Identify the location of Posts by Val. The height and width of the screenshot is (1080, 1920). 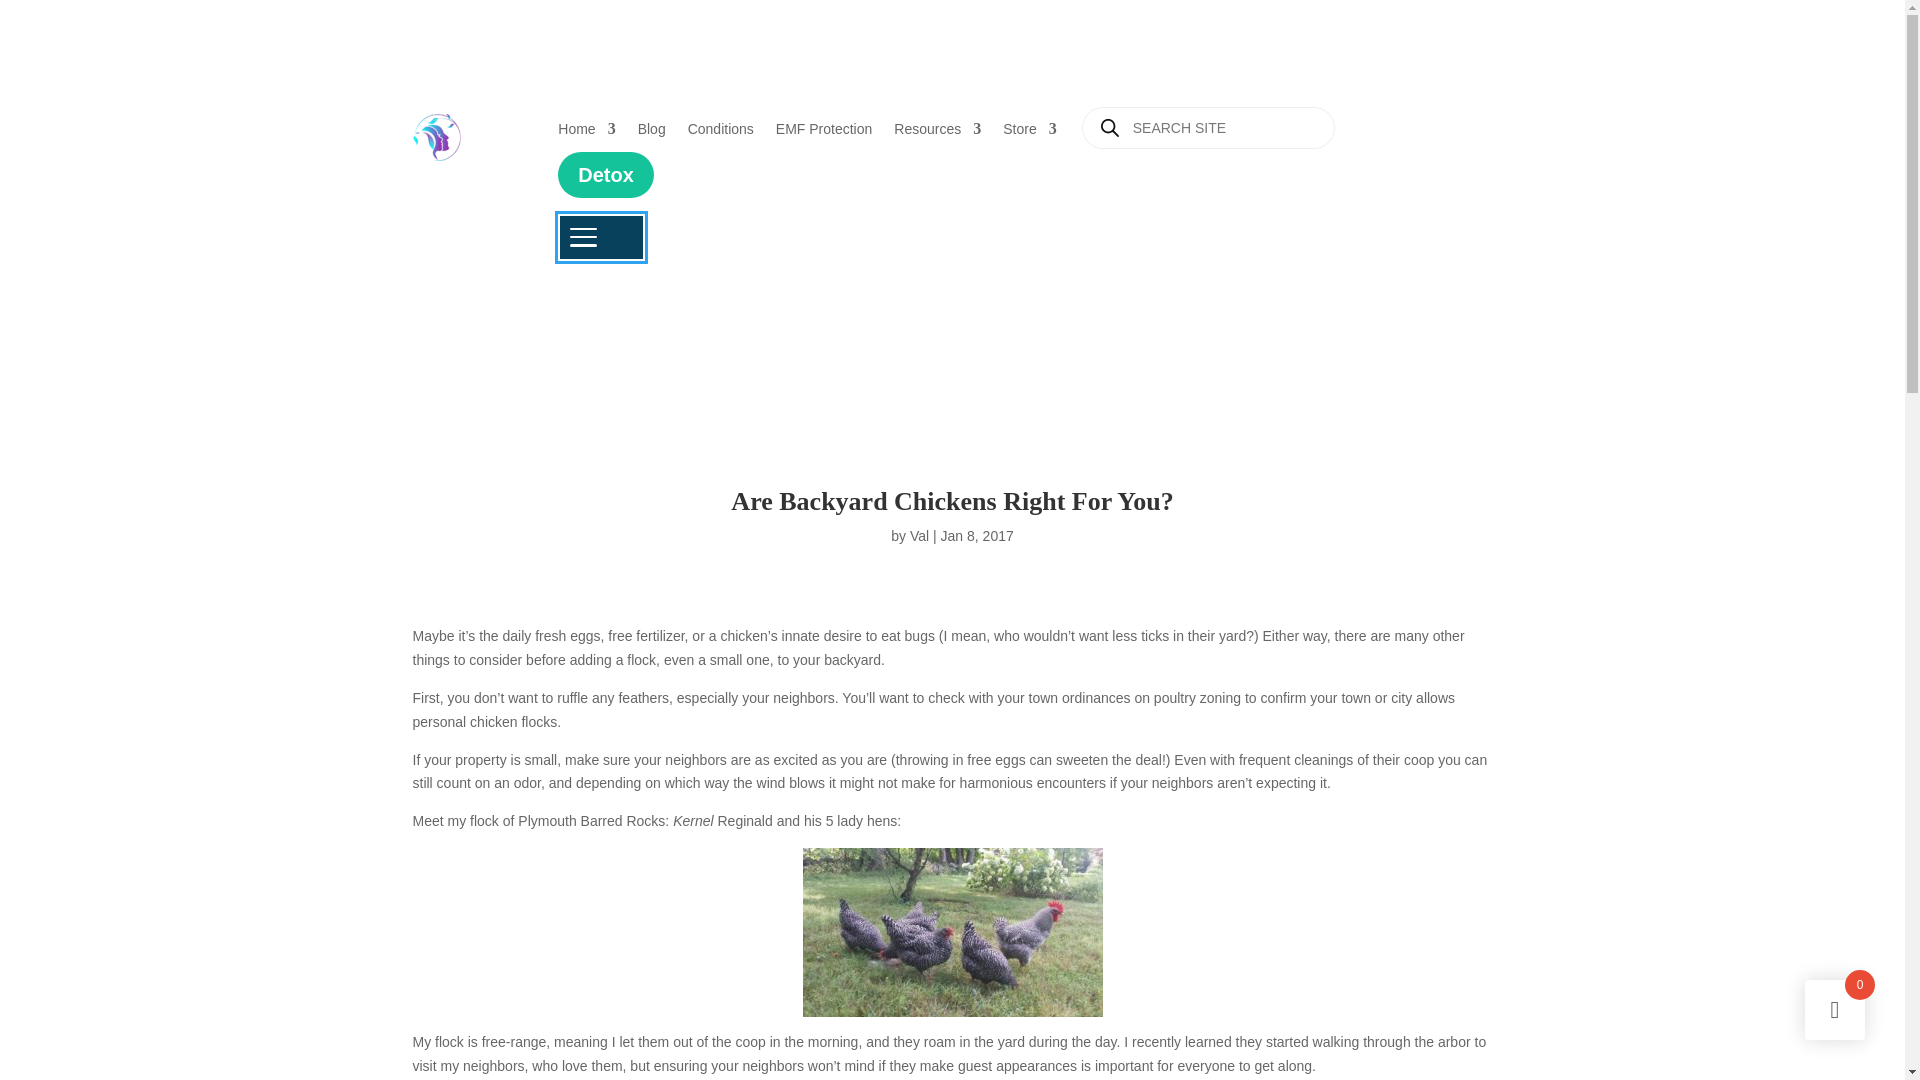
(920, 536).